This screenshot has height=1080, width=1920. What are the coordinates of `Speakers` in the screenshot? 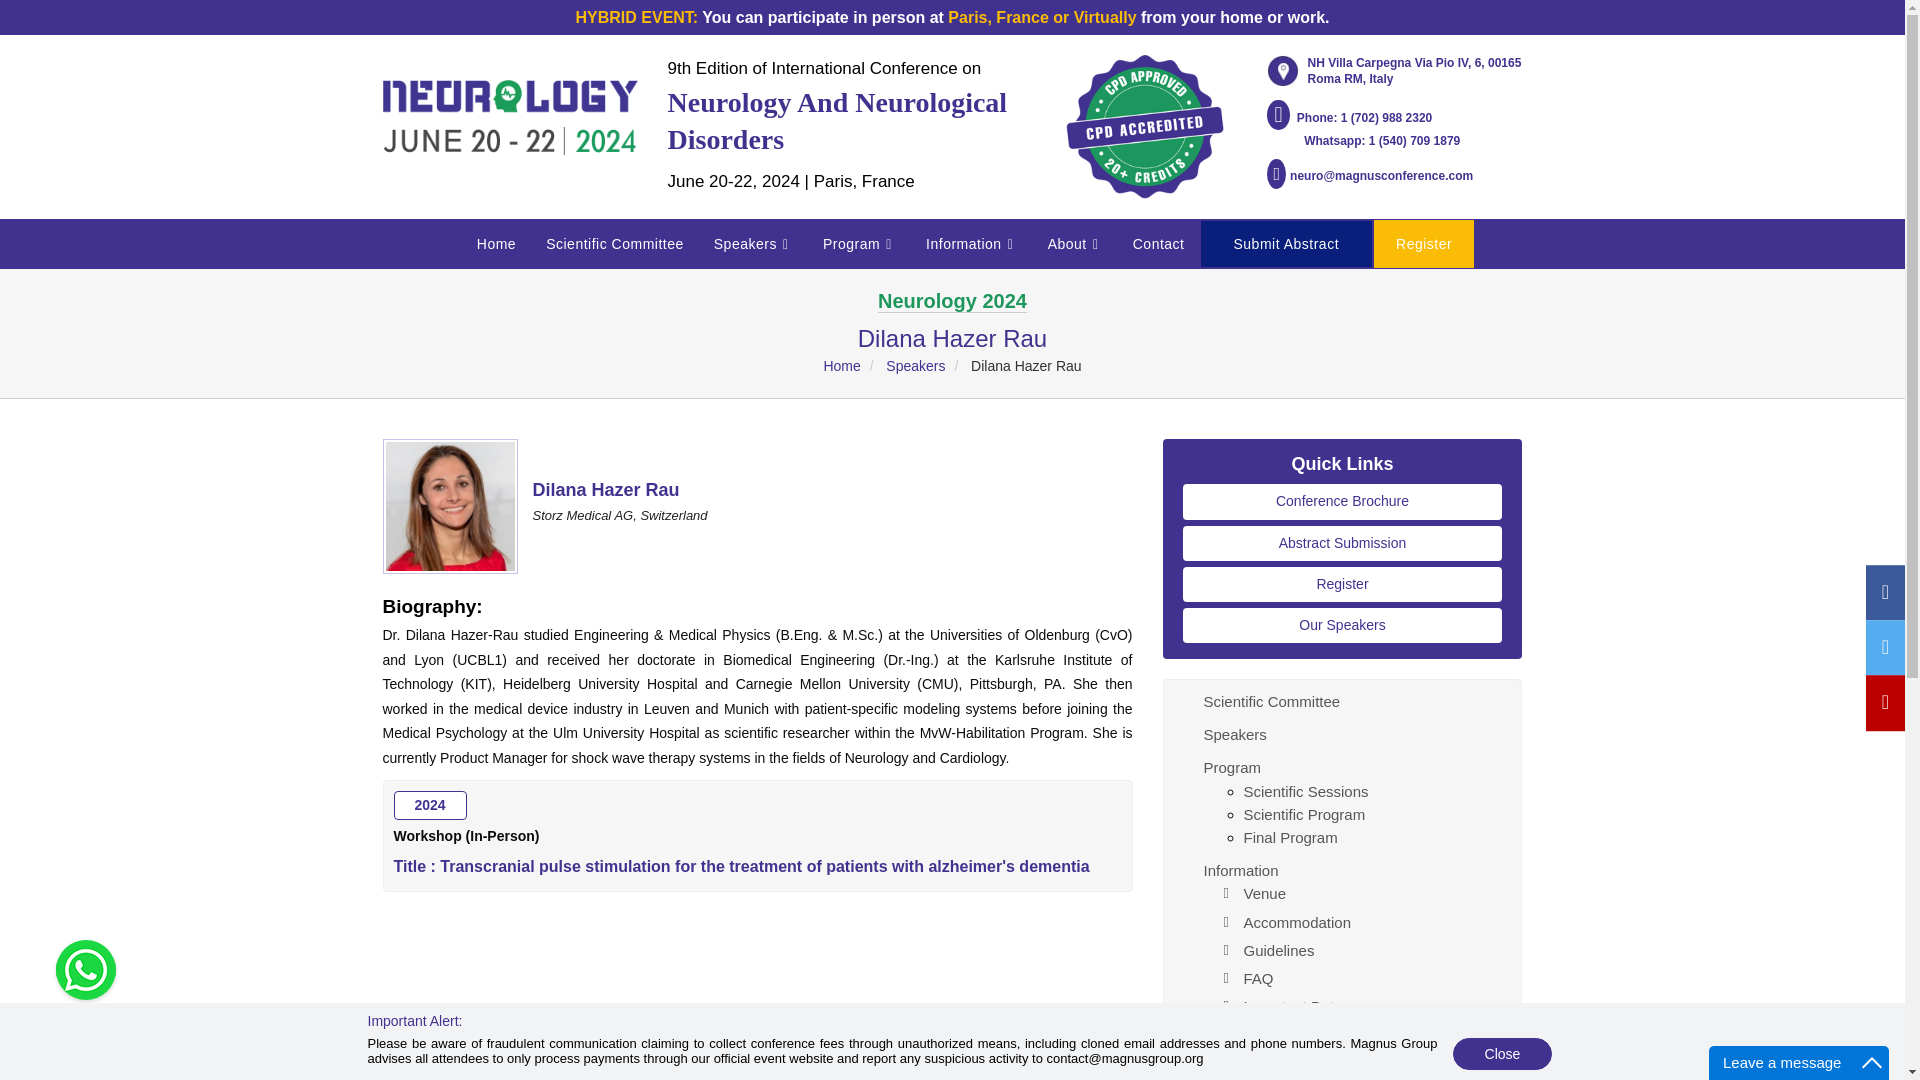 It's located at (914, 365).